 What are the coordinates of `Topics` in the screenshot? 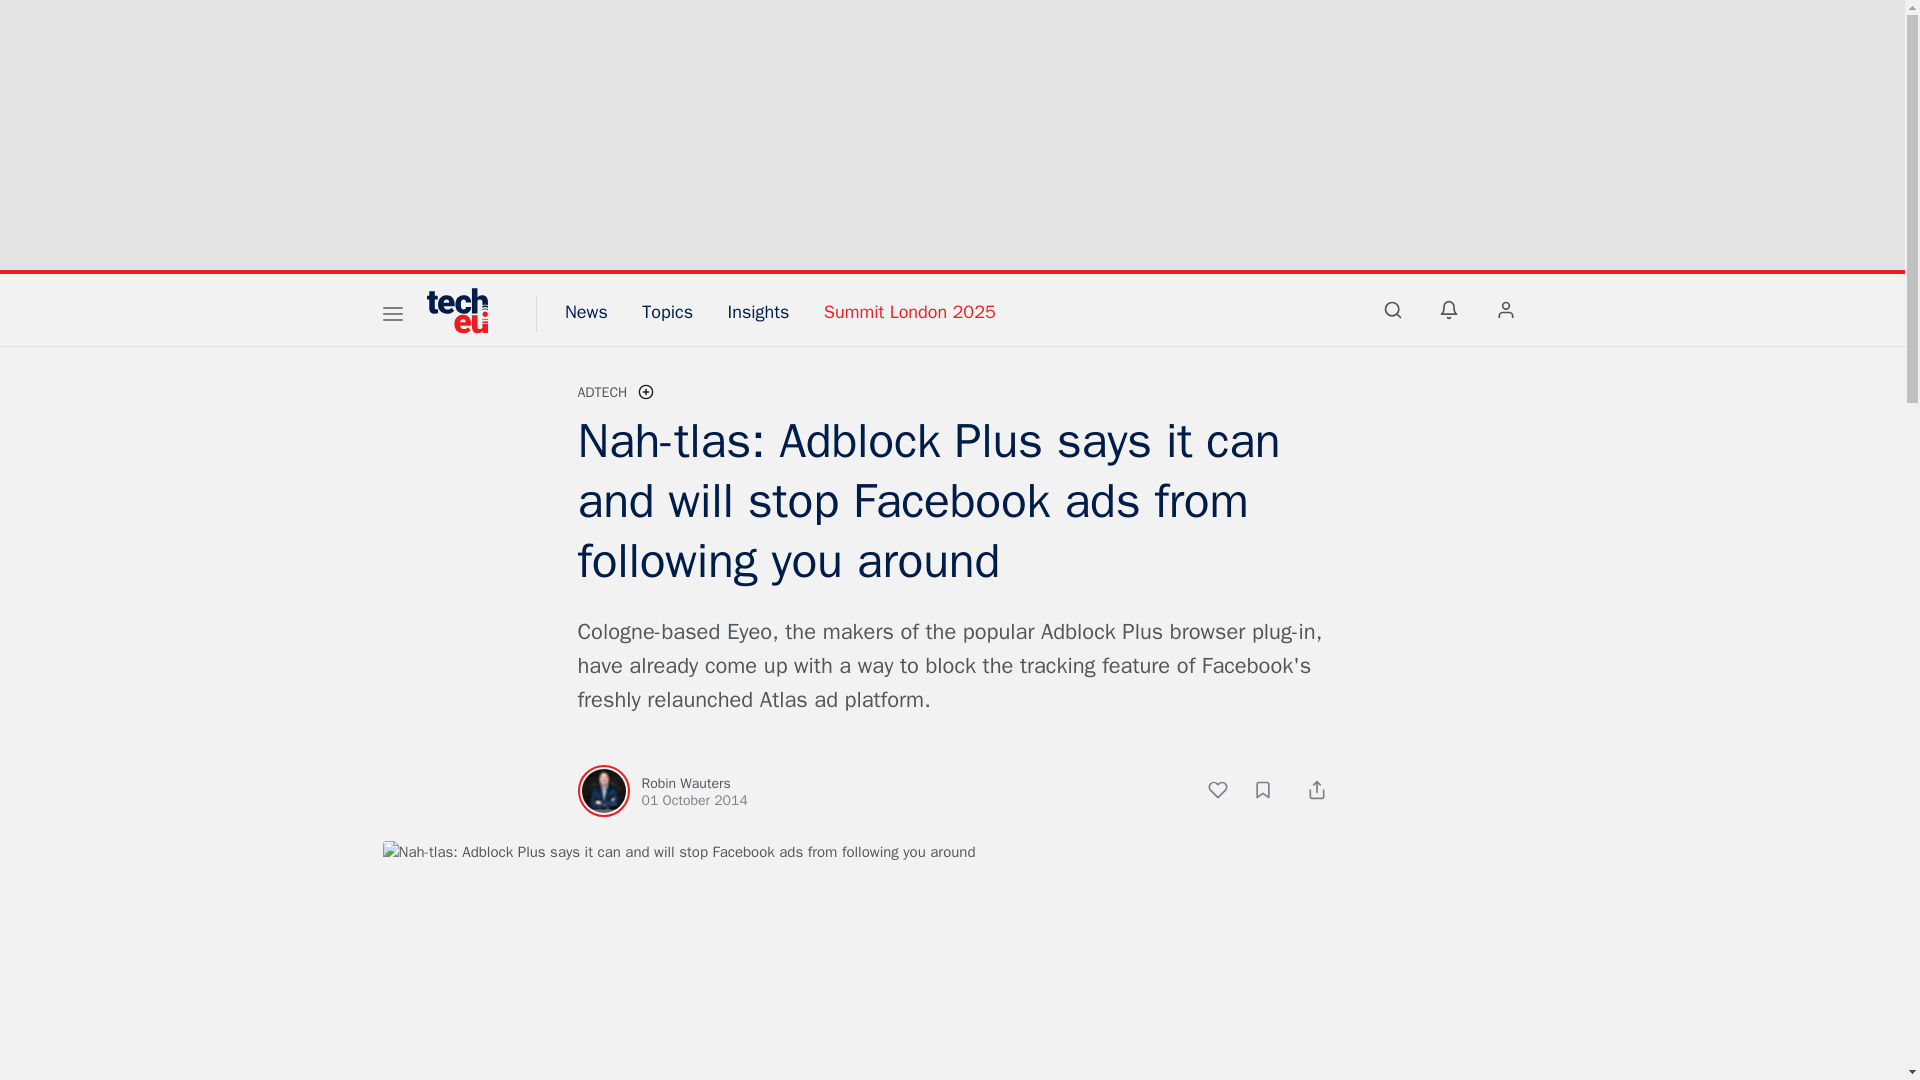 It's located at (667, 312).